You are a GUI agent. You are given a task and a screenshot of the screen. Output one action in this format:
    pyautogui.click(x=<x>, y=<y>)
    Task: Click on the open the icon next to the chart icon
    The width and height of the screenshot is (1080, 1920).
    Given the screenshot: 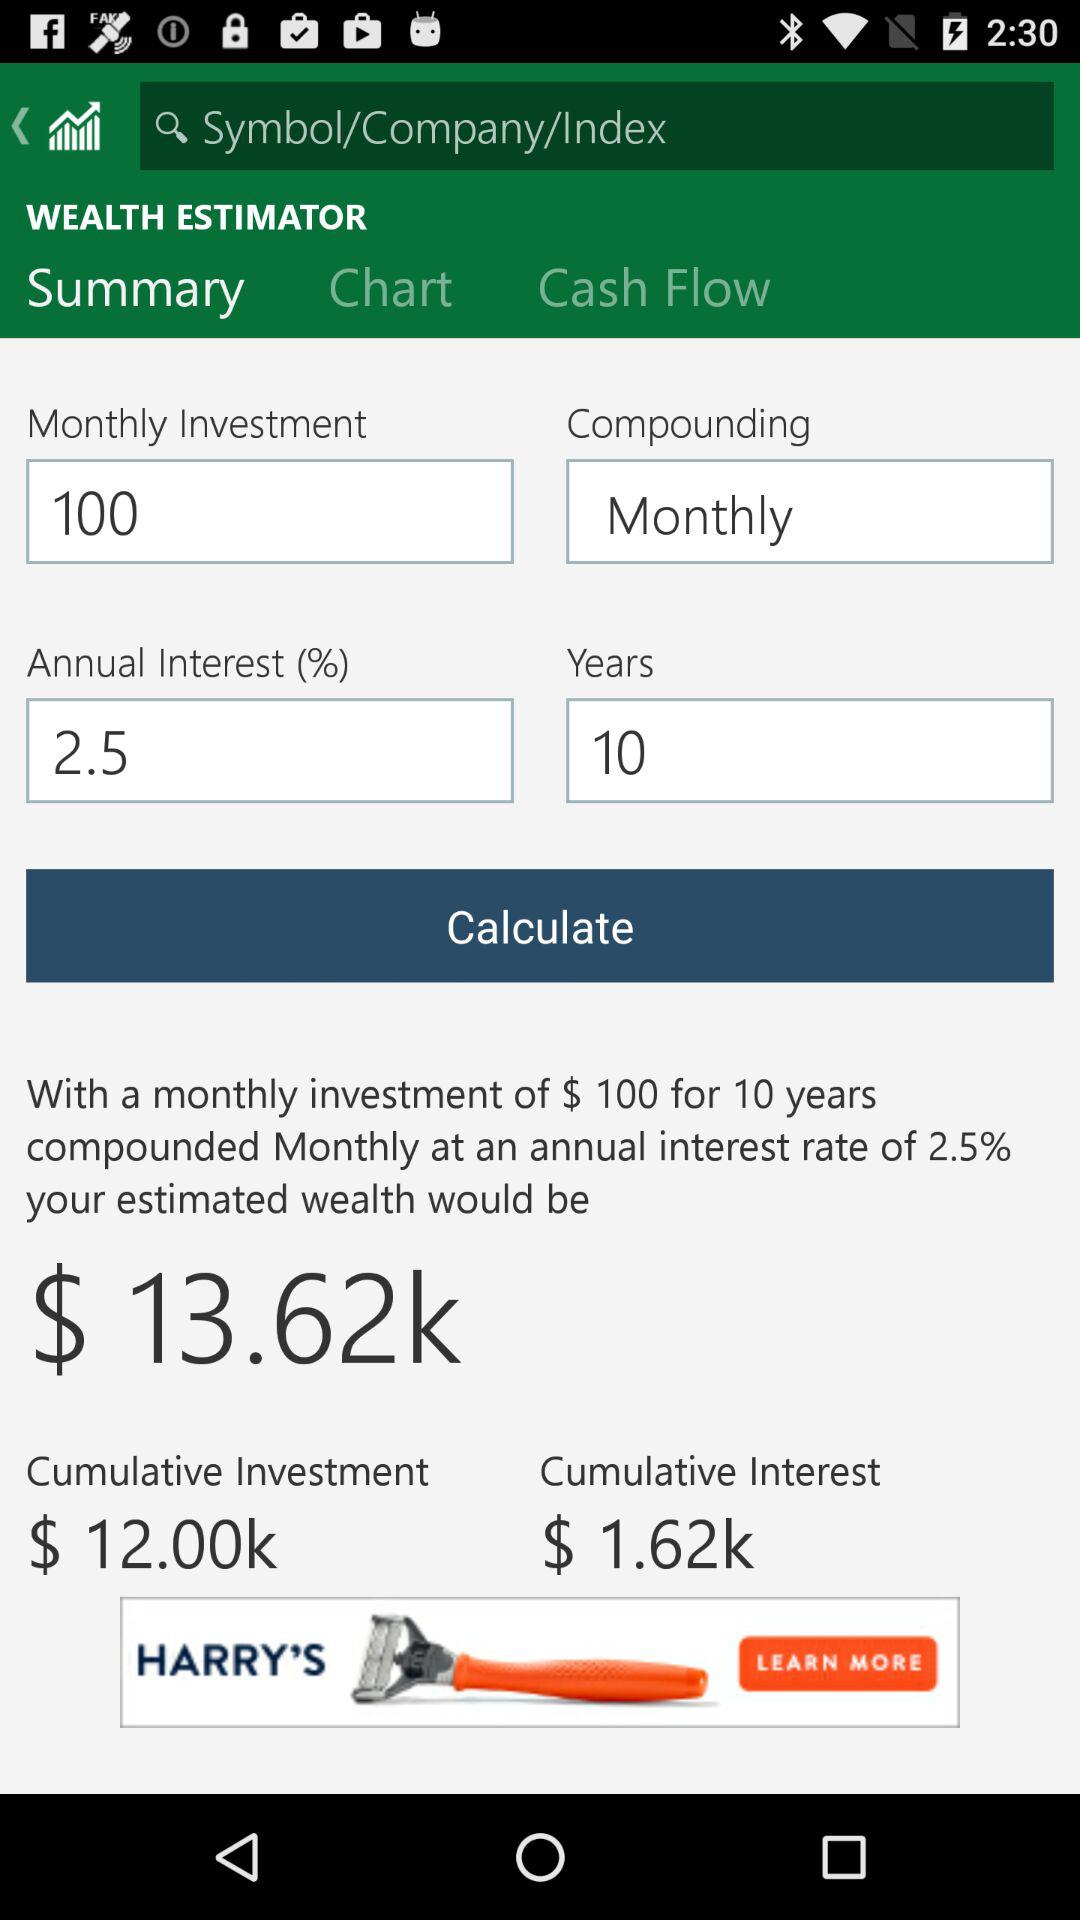 What is the action you would take?
    pyautogui.click(x=151, y=291)
    